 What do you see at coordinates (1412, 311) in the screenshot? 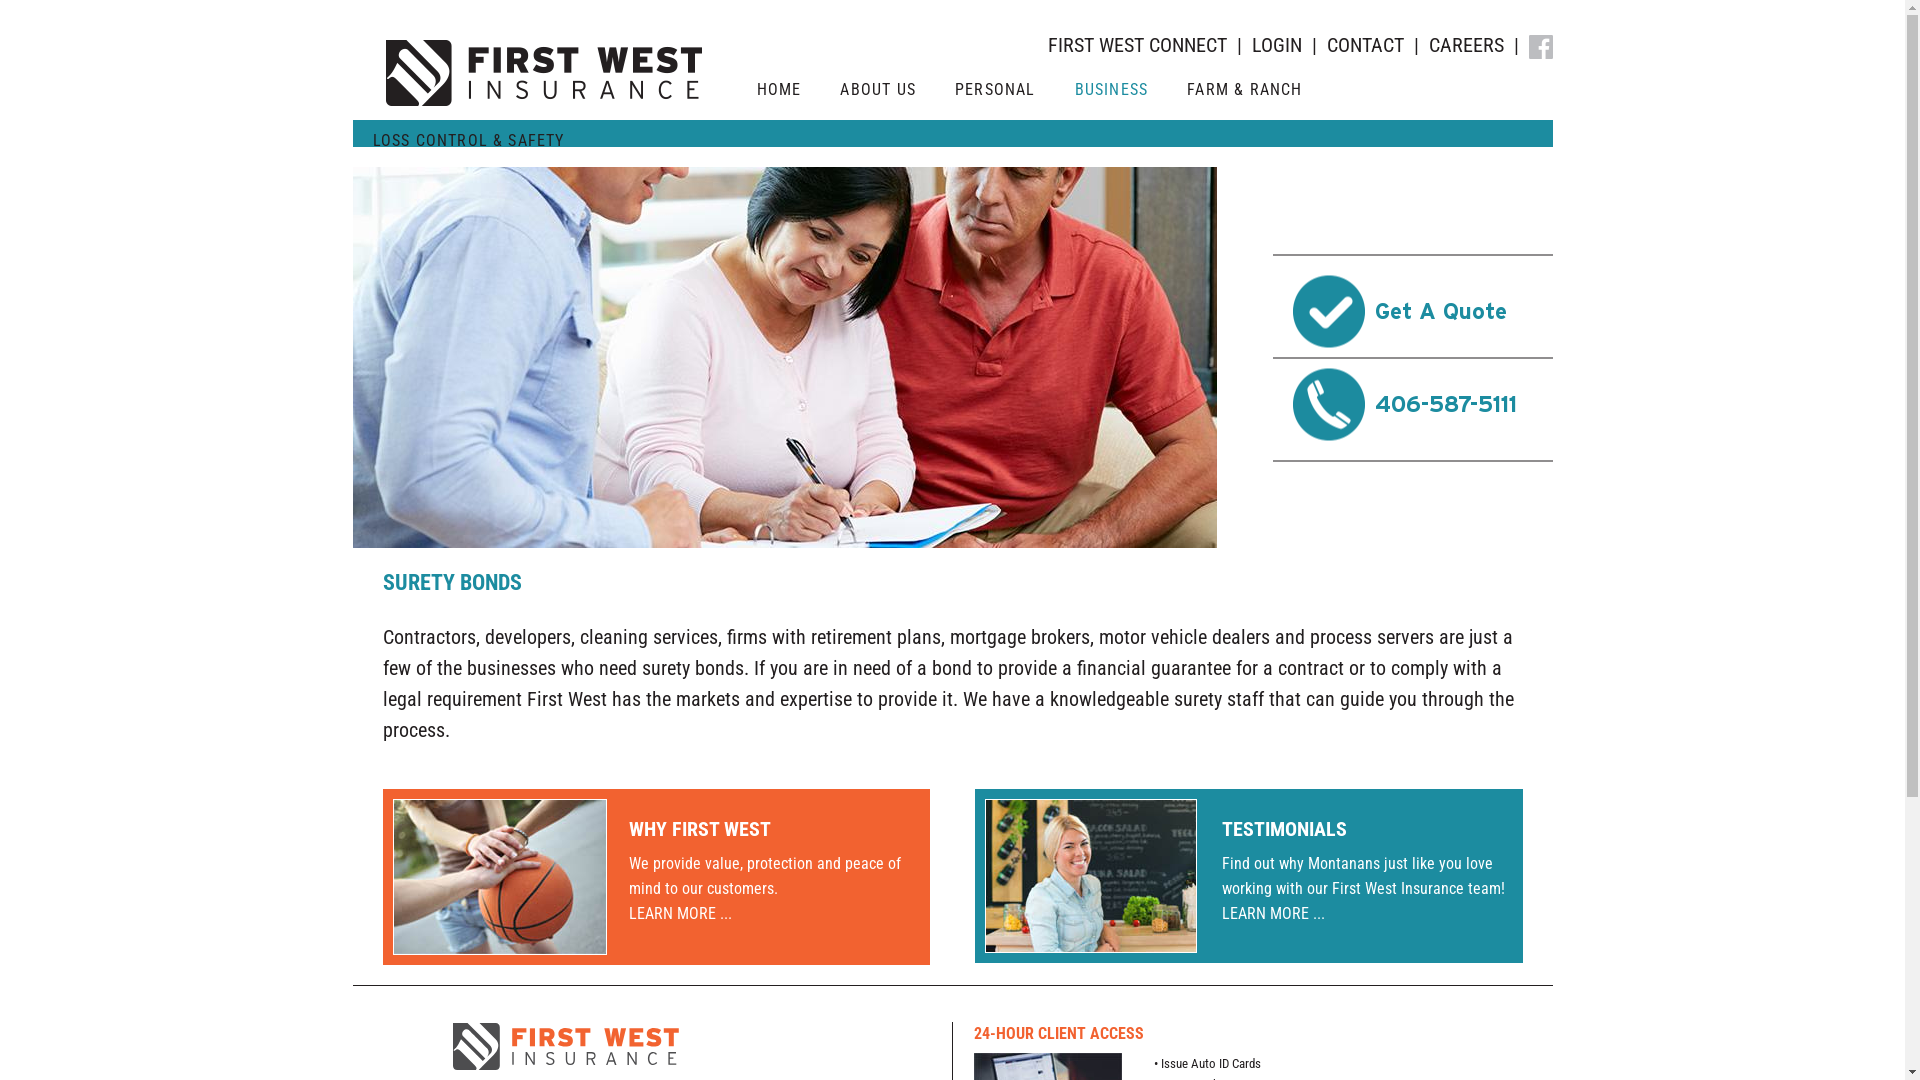
I see `Get A Quote` at bounding box center [1412, 311].